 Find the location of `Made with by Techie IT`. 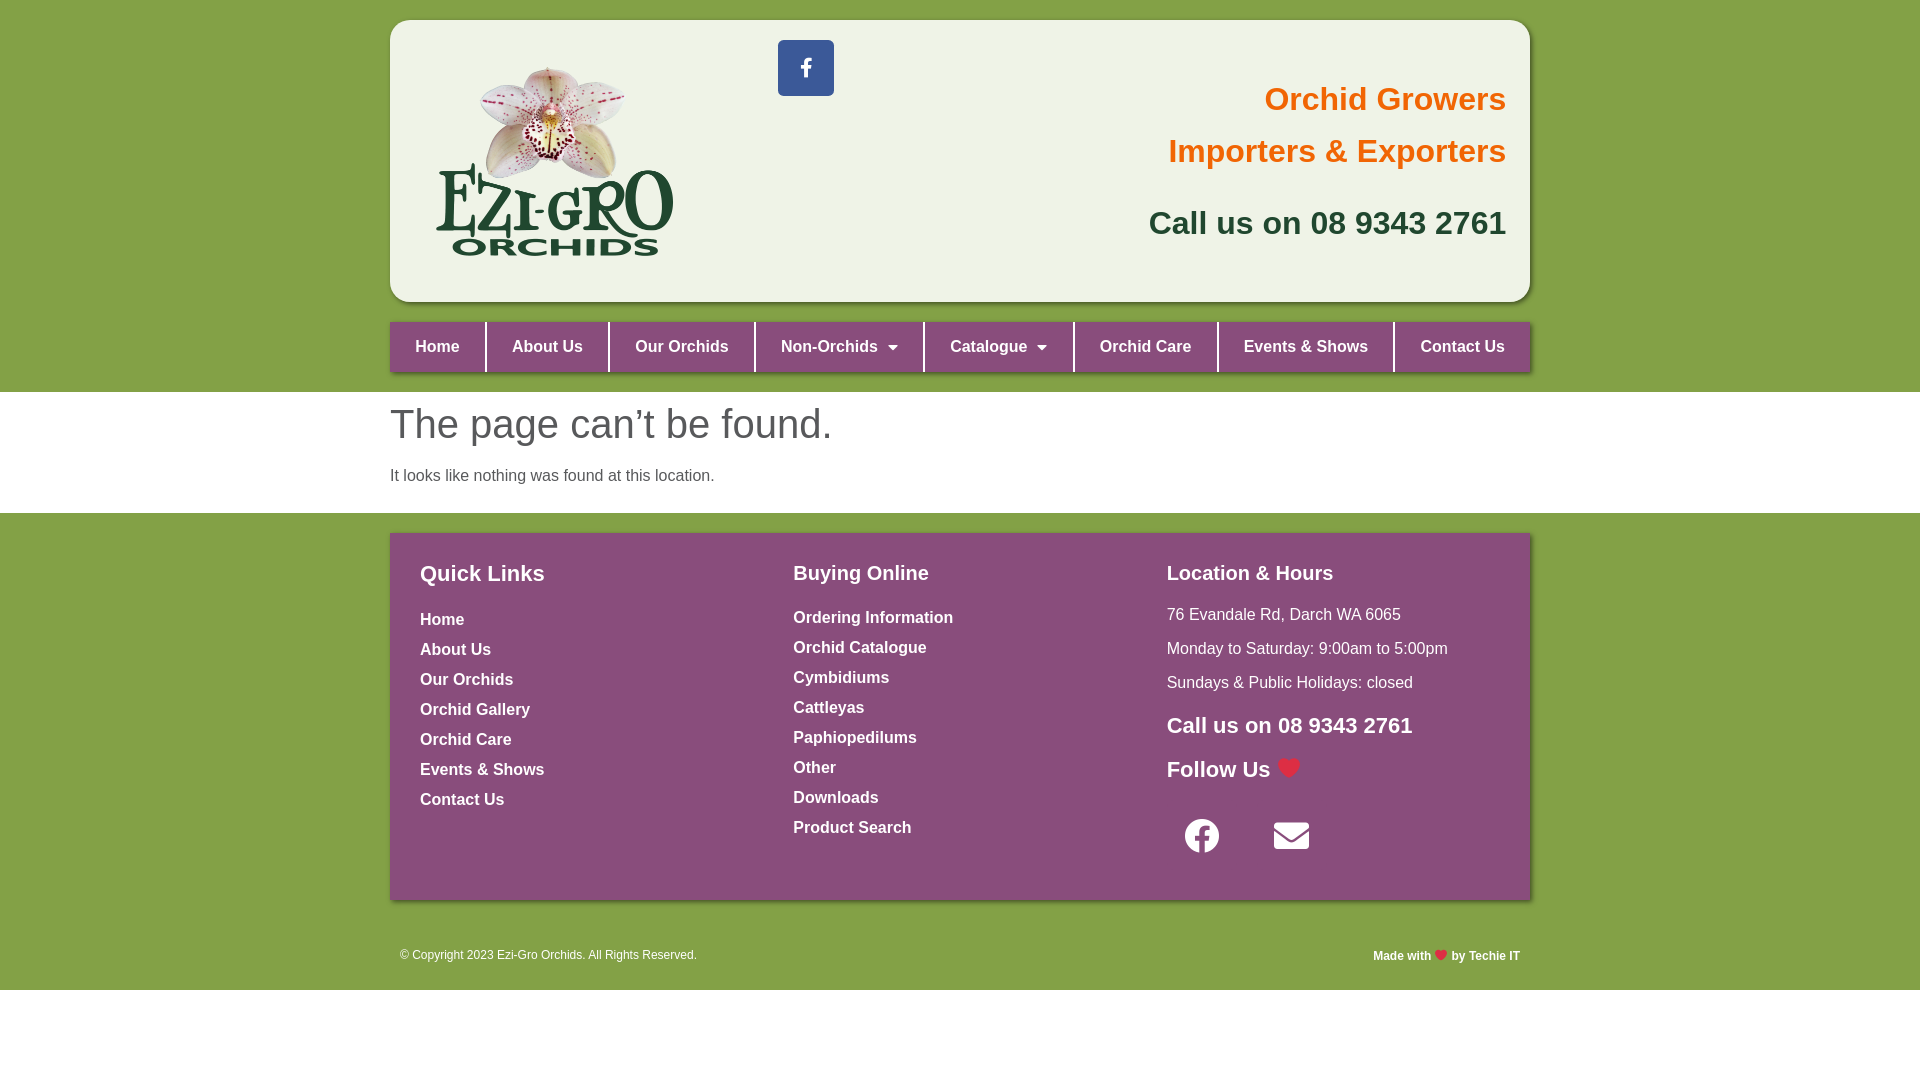

Made with by Techie IT is located at coordinates (1446, 956).